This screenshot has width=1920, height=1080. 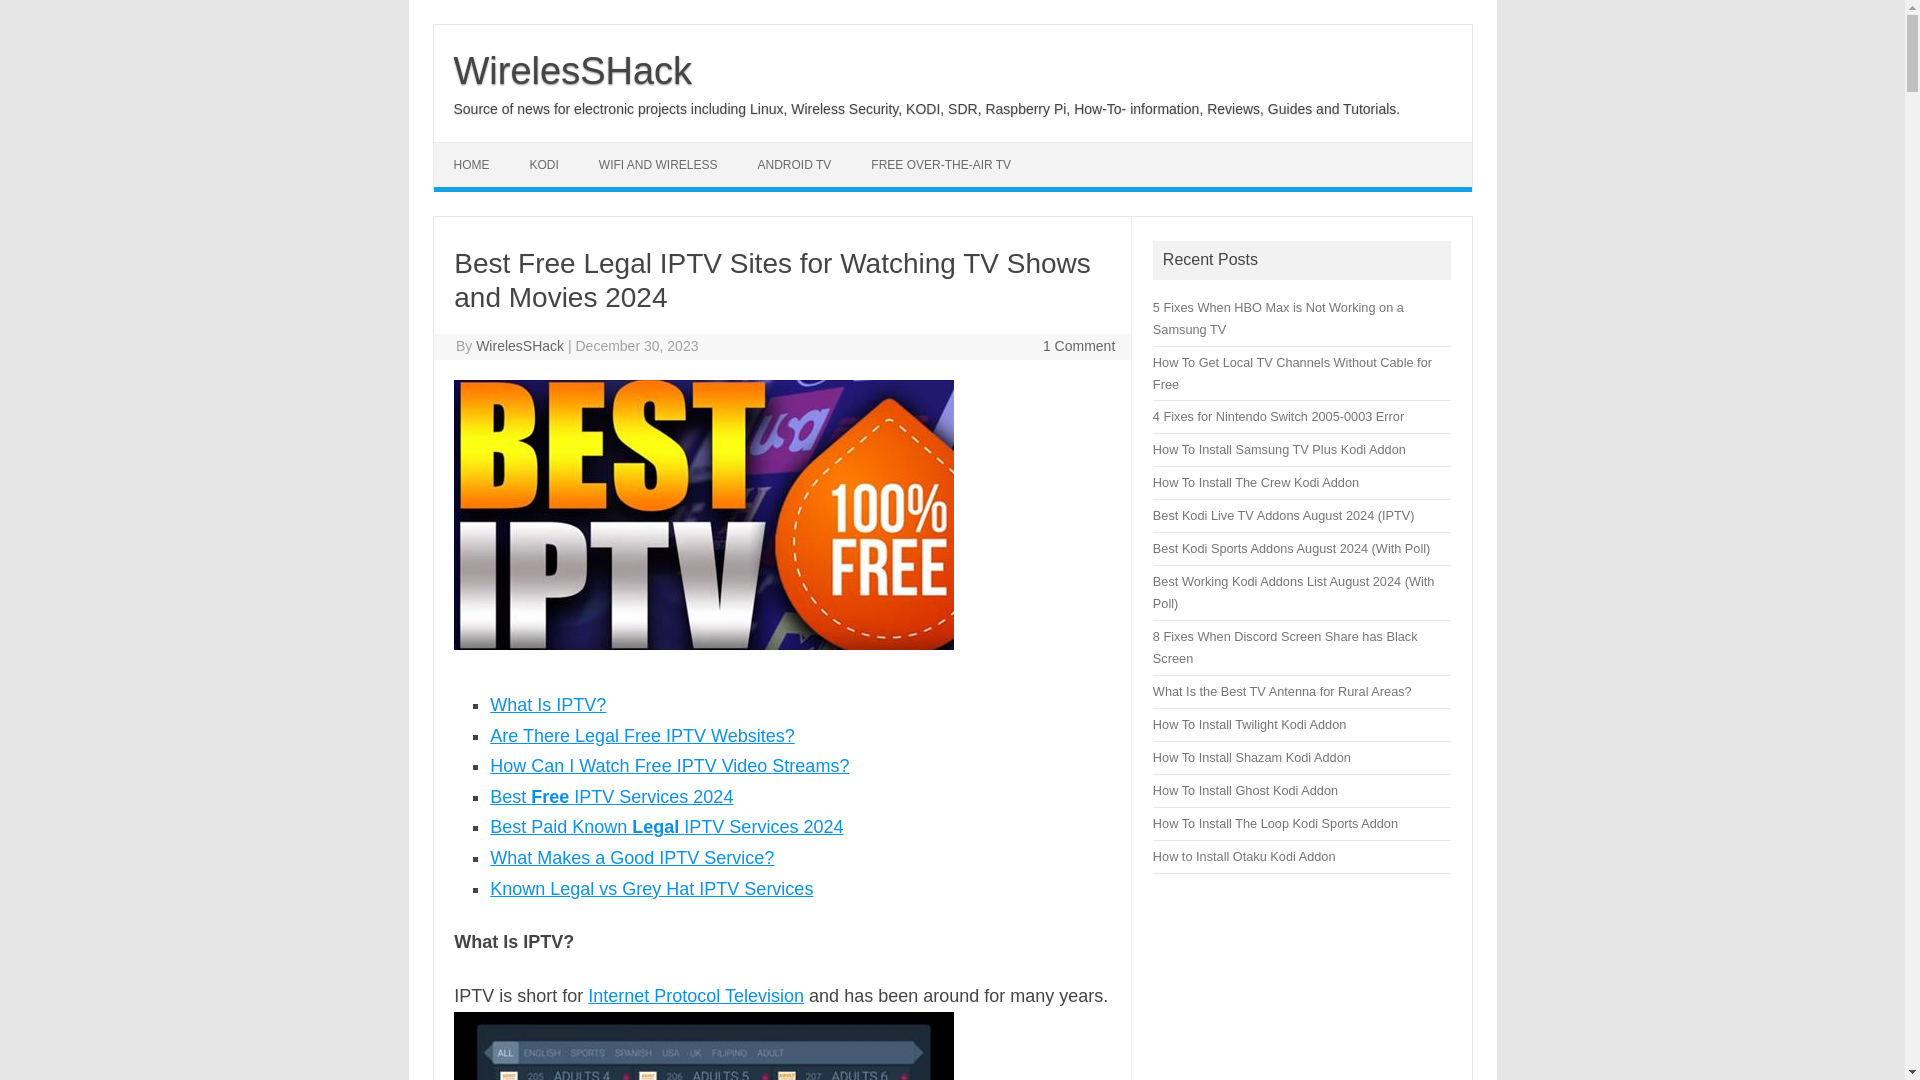 I want to click on WirelesSHack, so click(x=573, y=70).